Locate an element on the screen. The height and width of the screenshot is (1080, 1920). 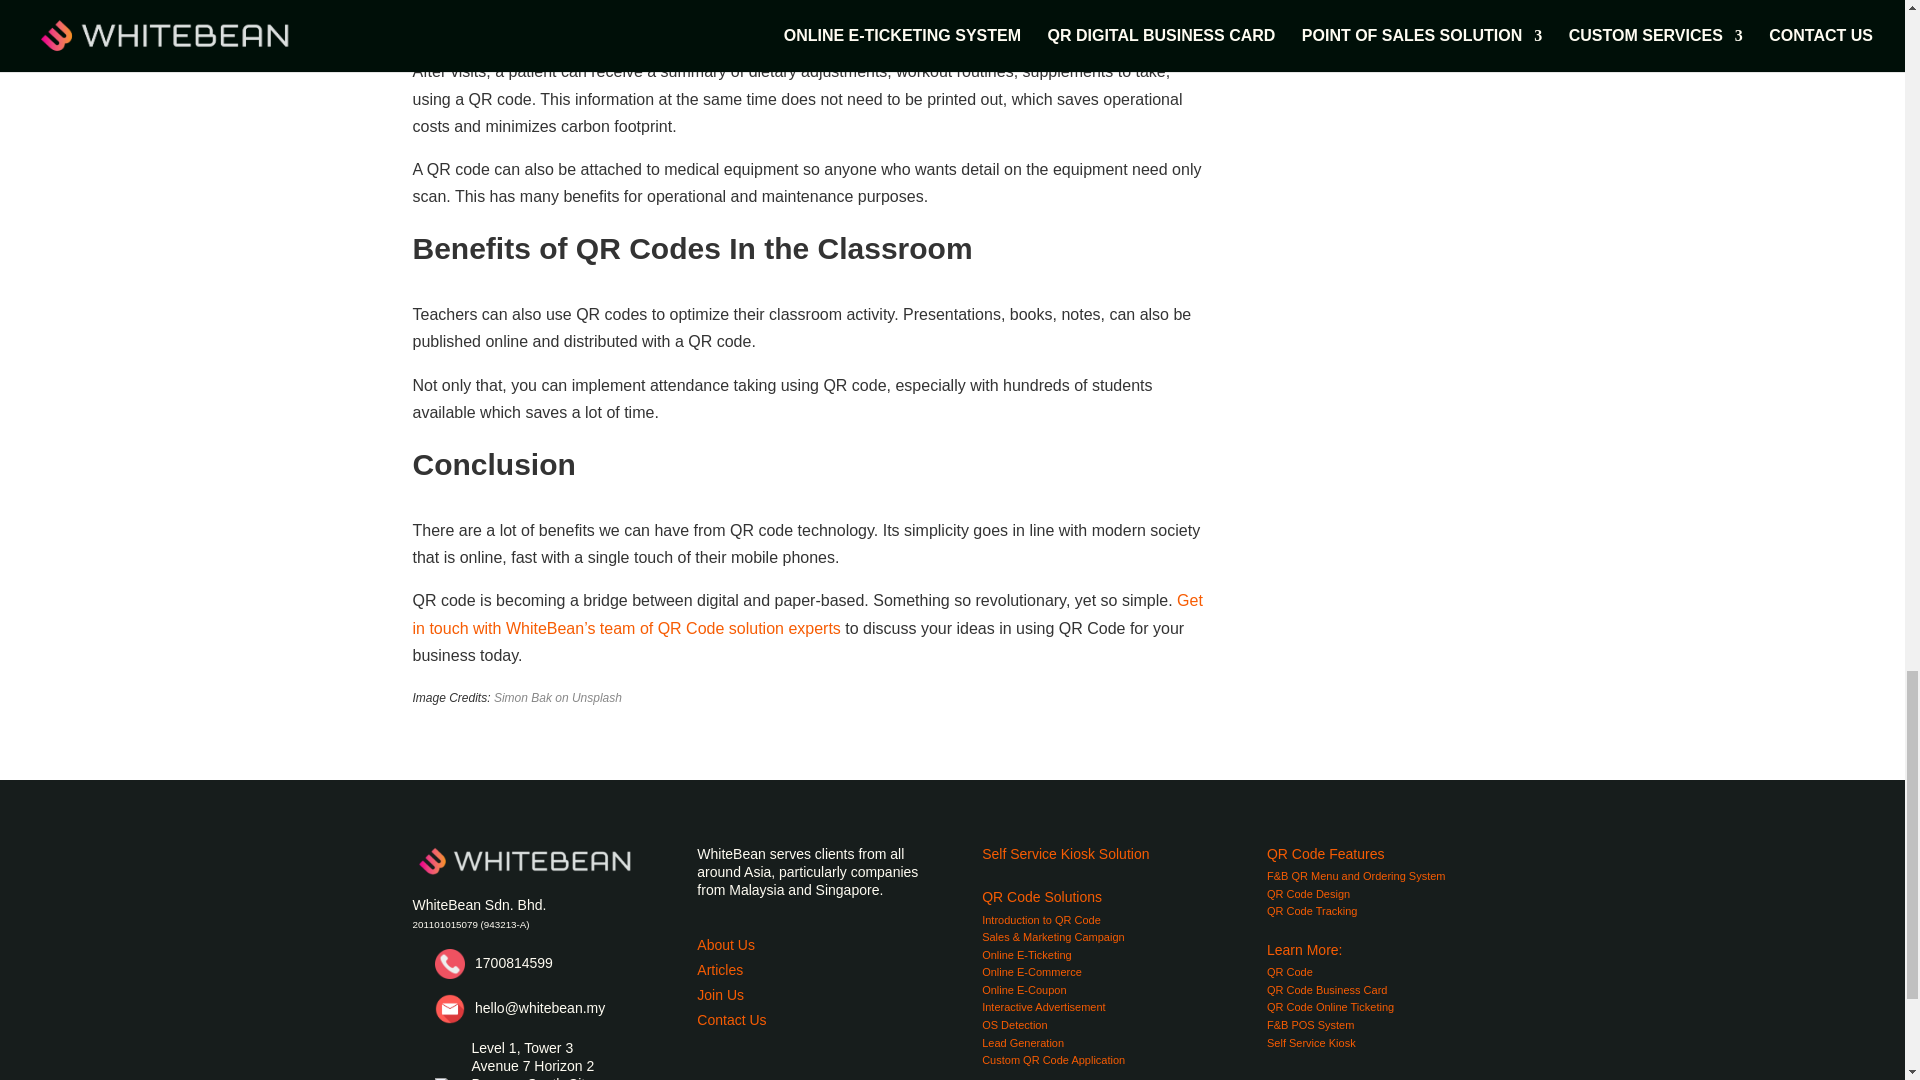
Self Service Kiosk Solution is located at coordinates (1064, 853).